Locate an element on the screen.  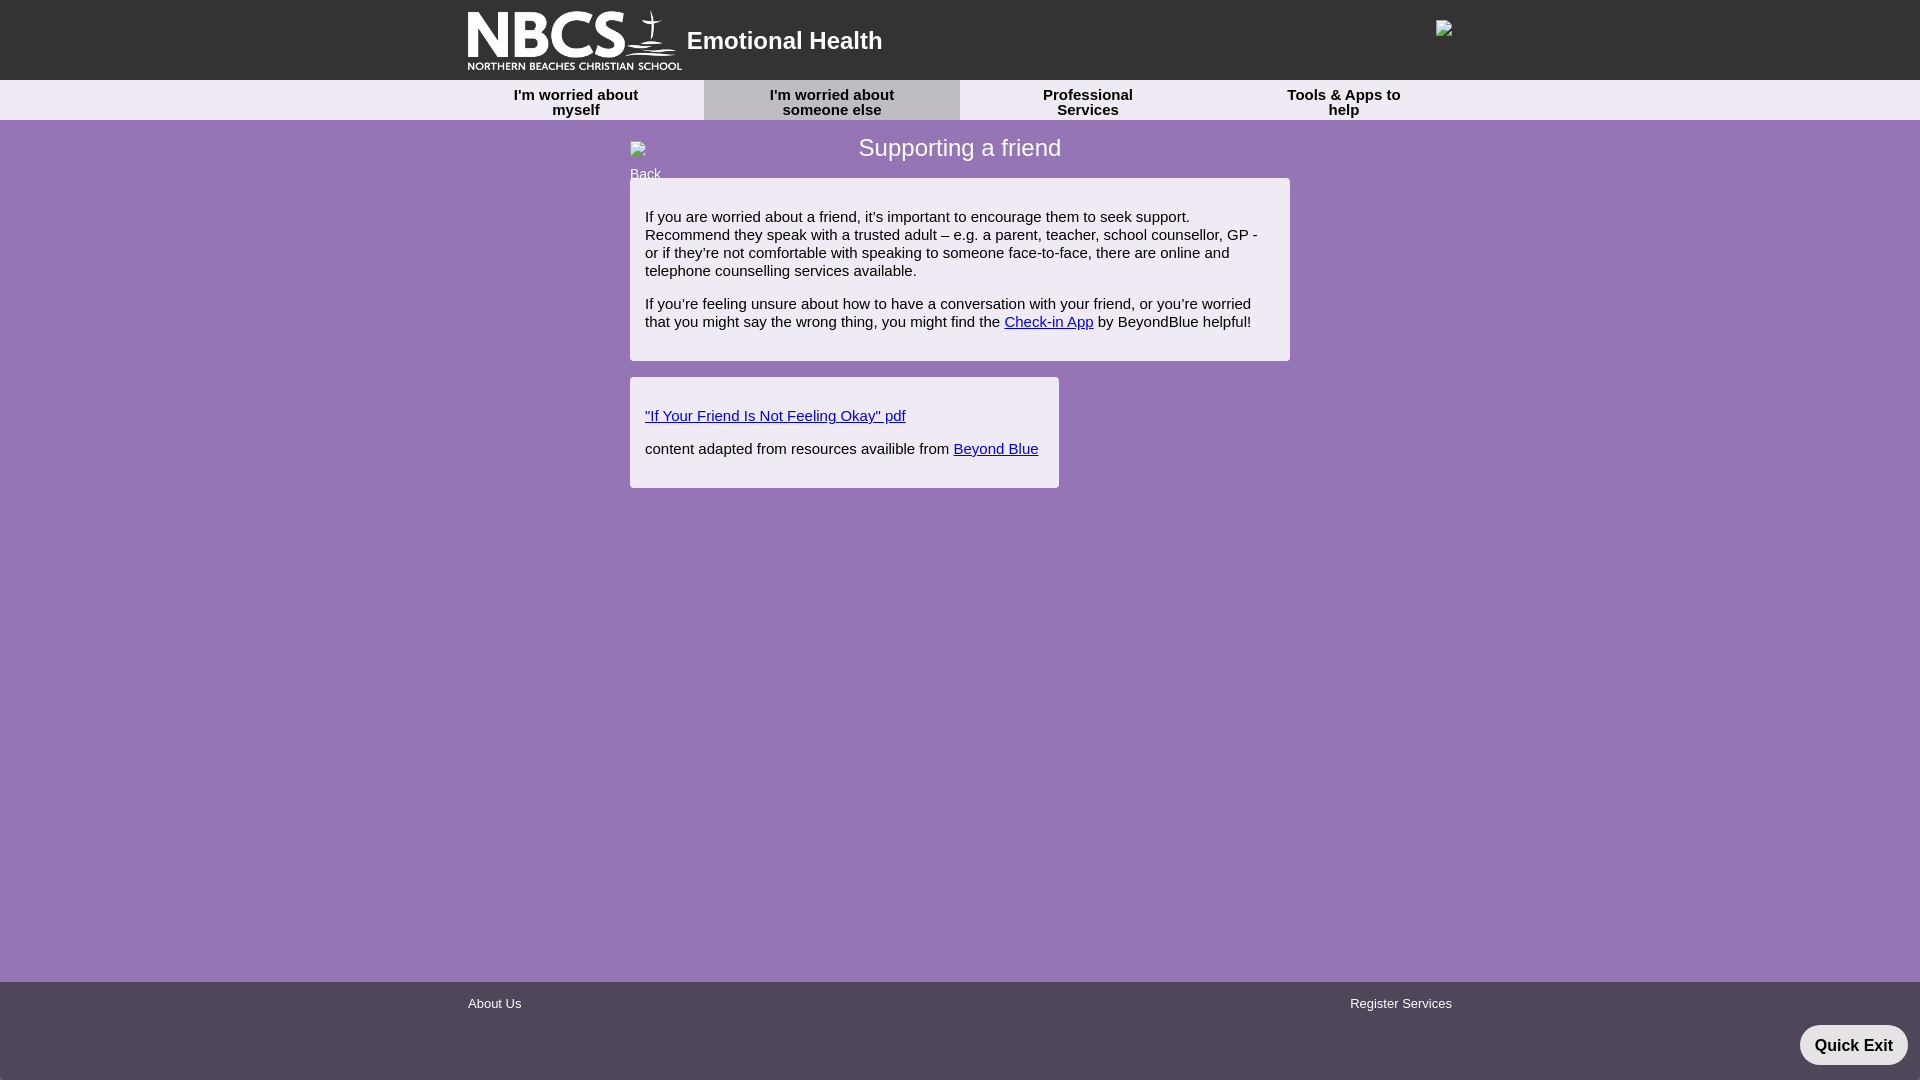
Back is located at coordinates (654, 148).